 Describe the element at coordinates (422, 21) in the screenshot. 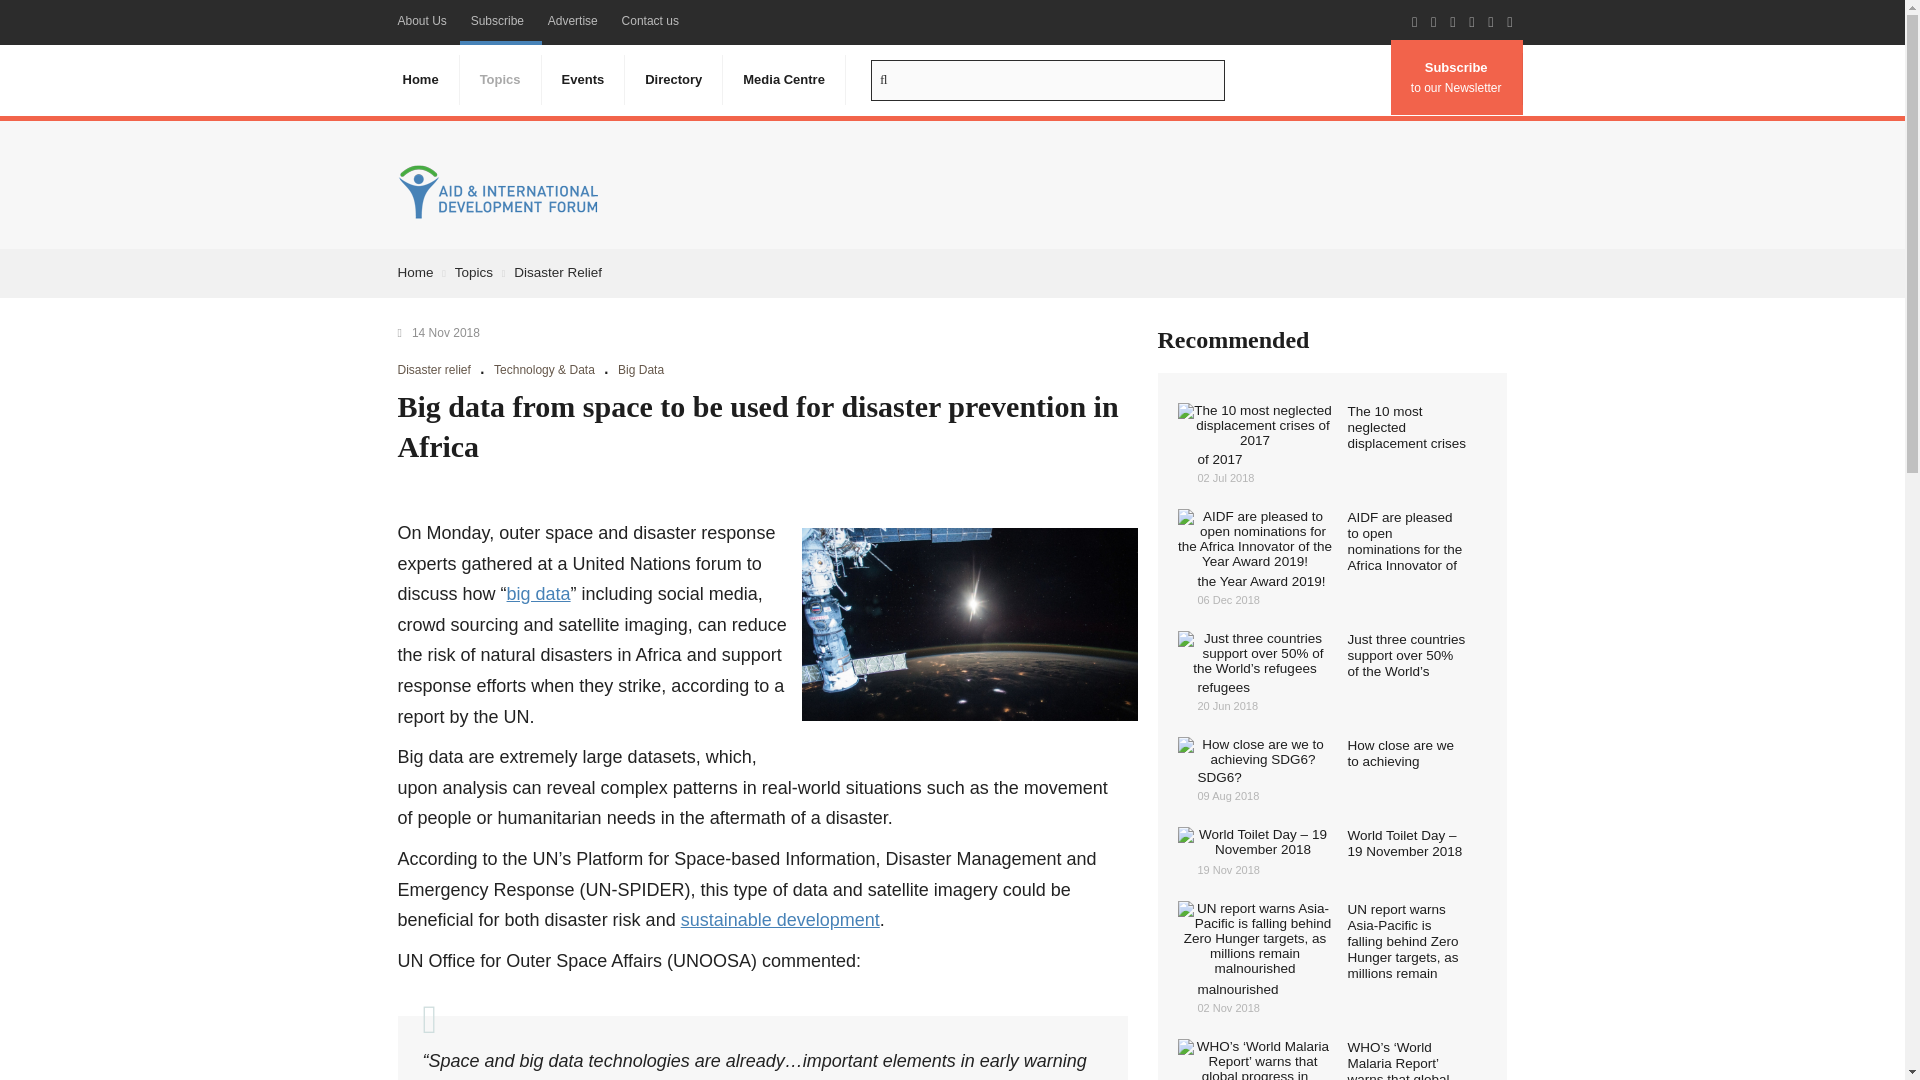

I see `About Us` at that location.